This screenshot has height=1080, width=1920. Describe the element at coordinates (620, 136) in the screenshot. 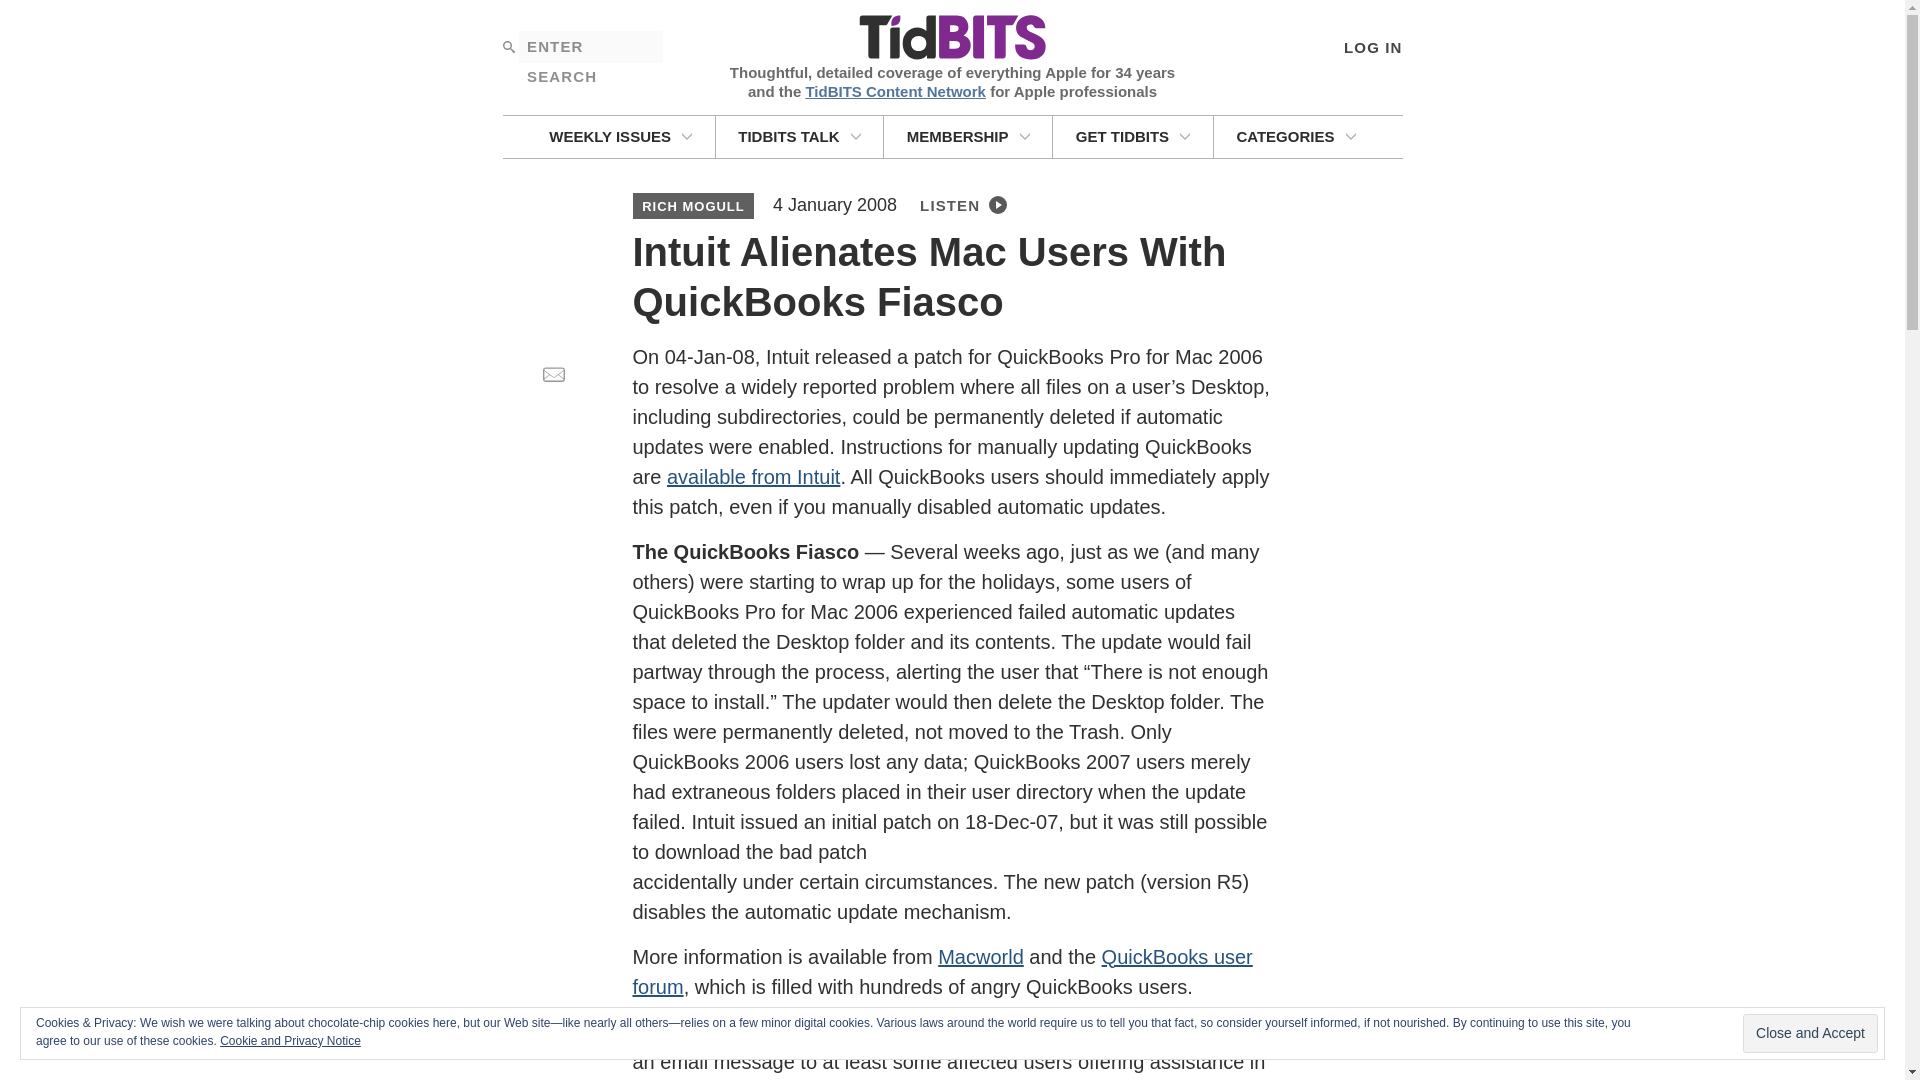

I see `WEEKLY ISSUES` at that location.